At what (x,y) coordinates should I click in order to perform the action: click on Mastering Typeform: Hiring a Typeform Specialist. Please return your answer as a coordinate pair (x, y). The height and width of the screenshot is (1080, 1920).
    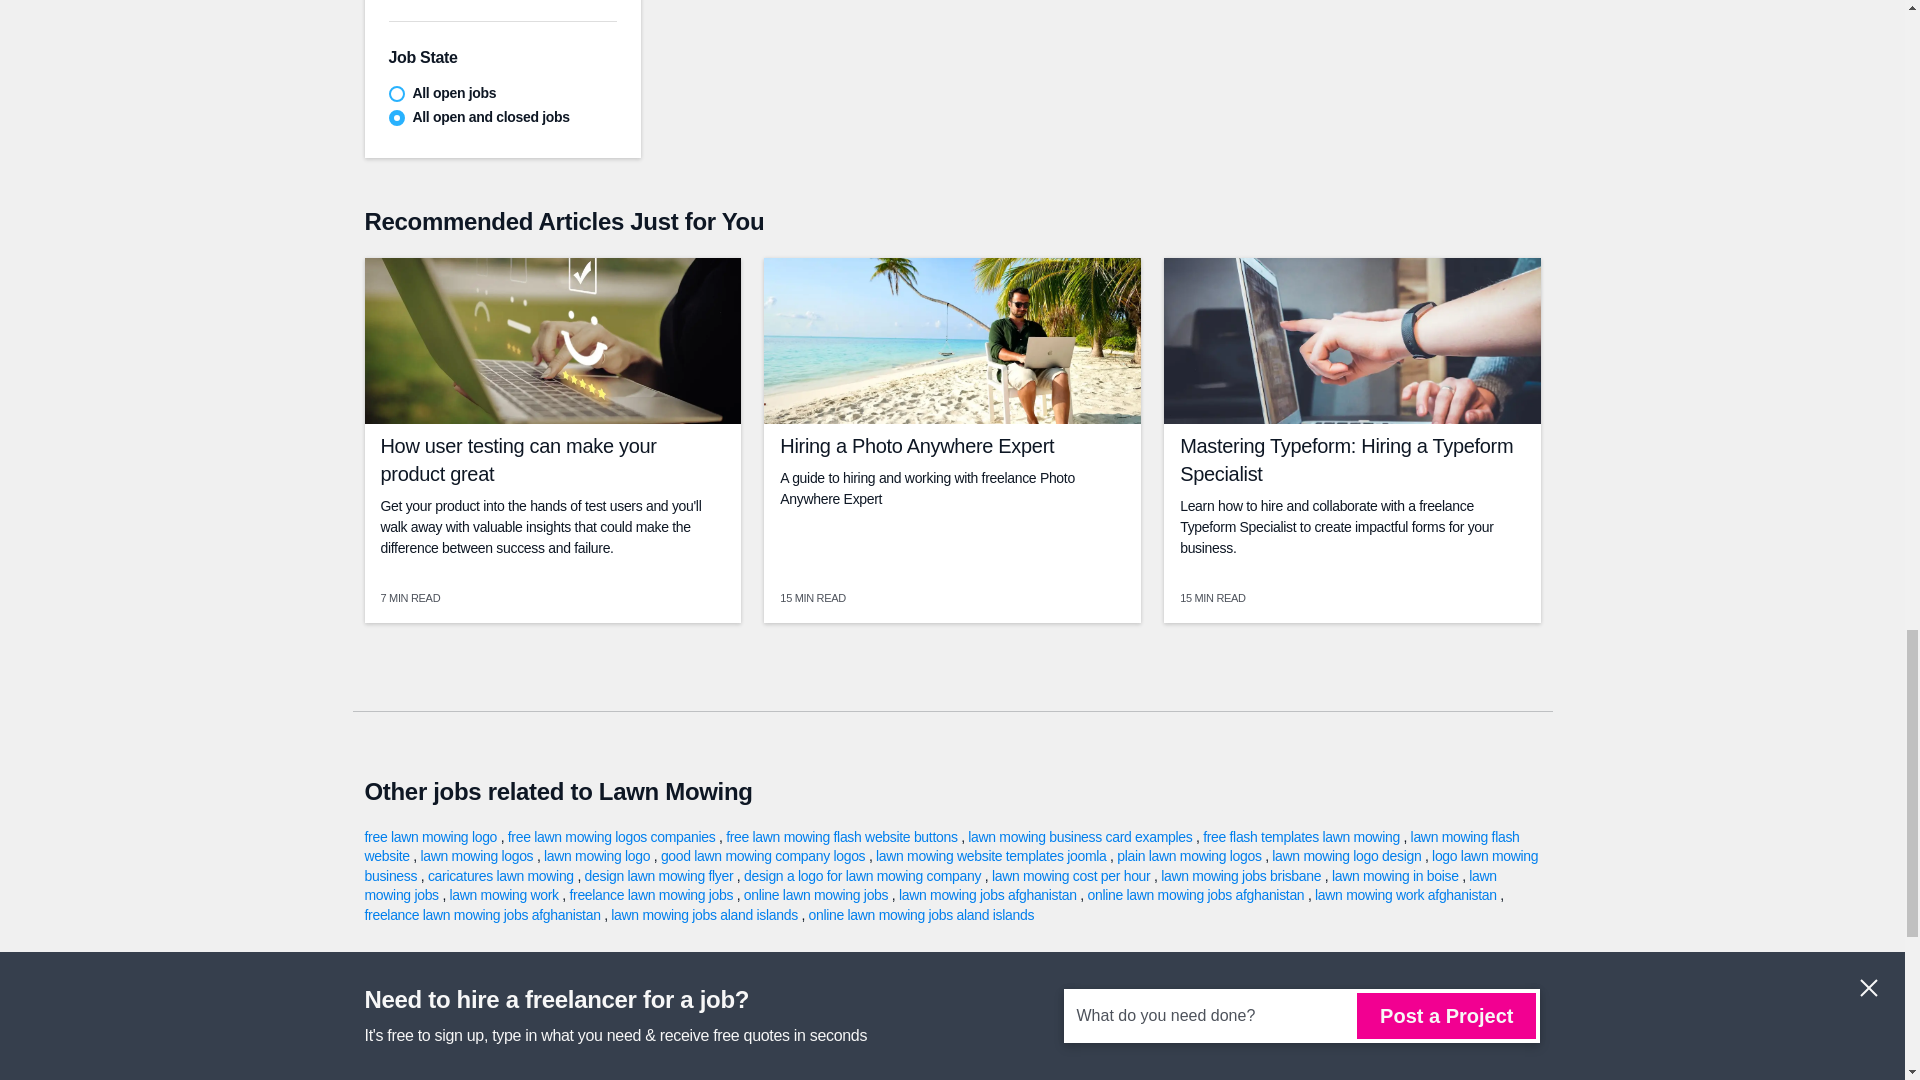
    Looking at the image, I should click on (1346, 460).